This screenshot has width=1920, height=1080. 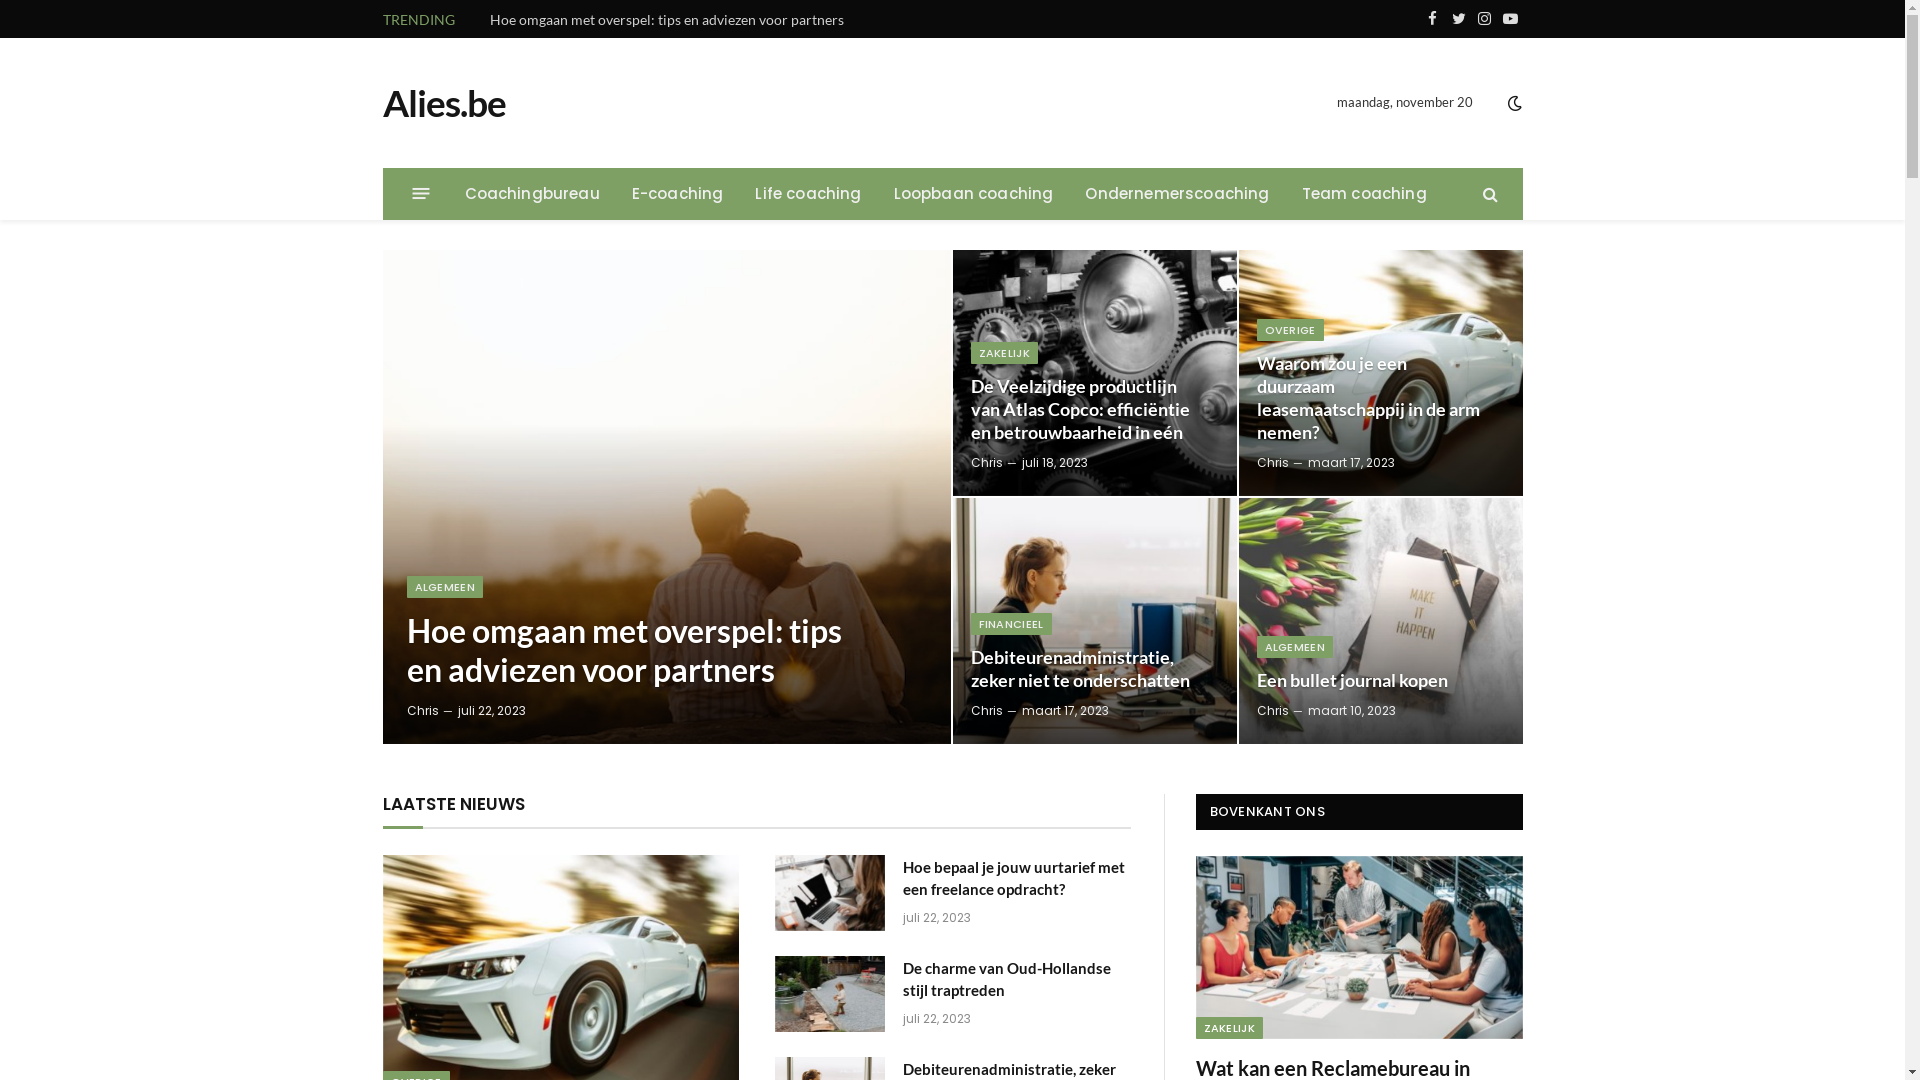 What do you see at coordinates (1016, 980) in the screenshot?
I see `De charme van Oud-Hollandse stijl traptreden` at bounding box center [1016, 980].